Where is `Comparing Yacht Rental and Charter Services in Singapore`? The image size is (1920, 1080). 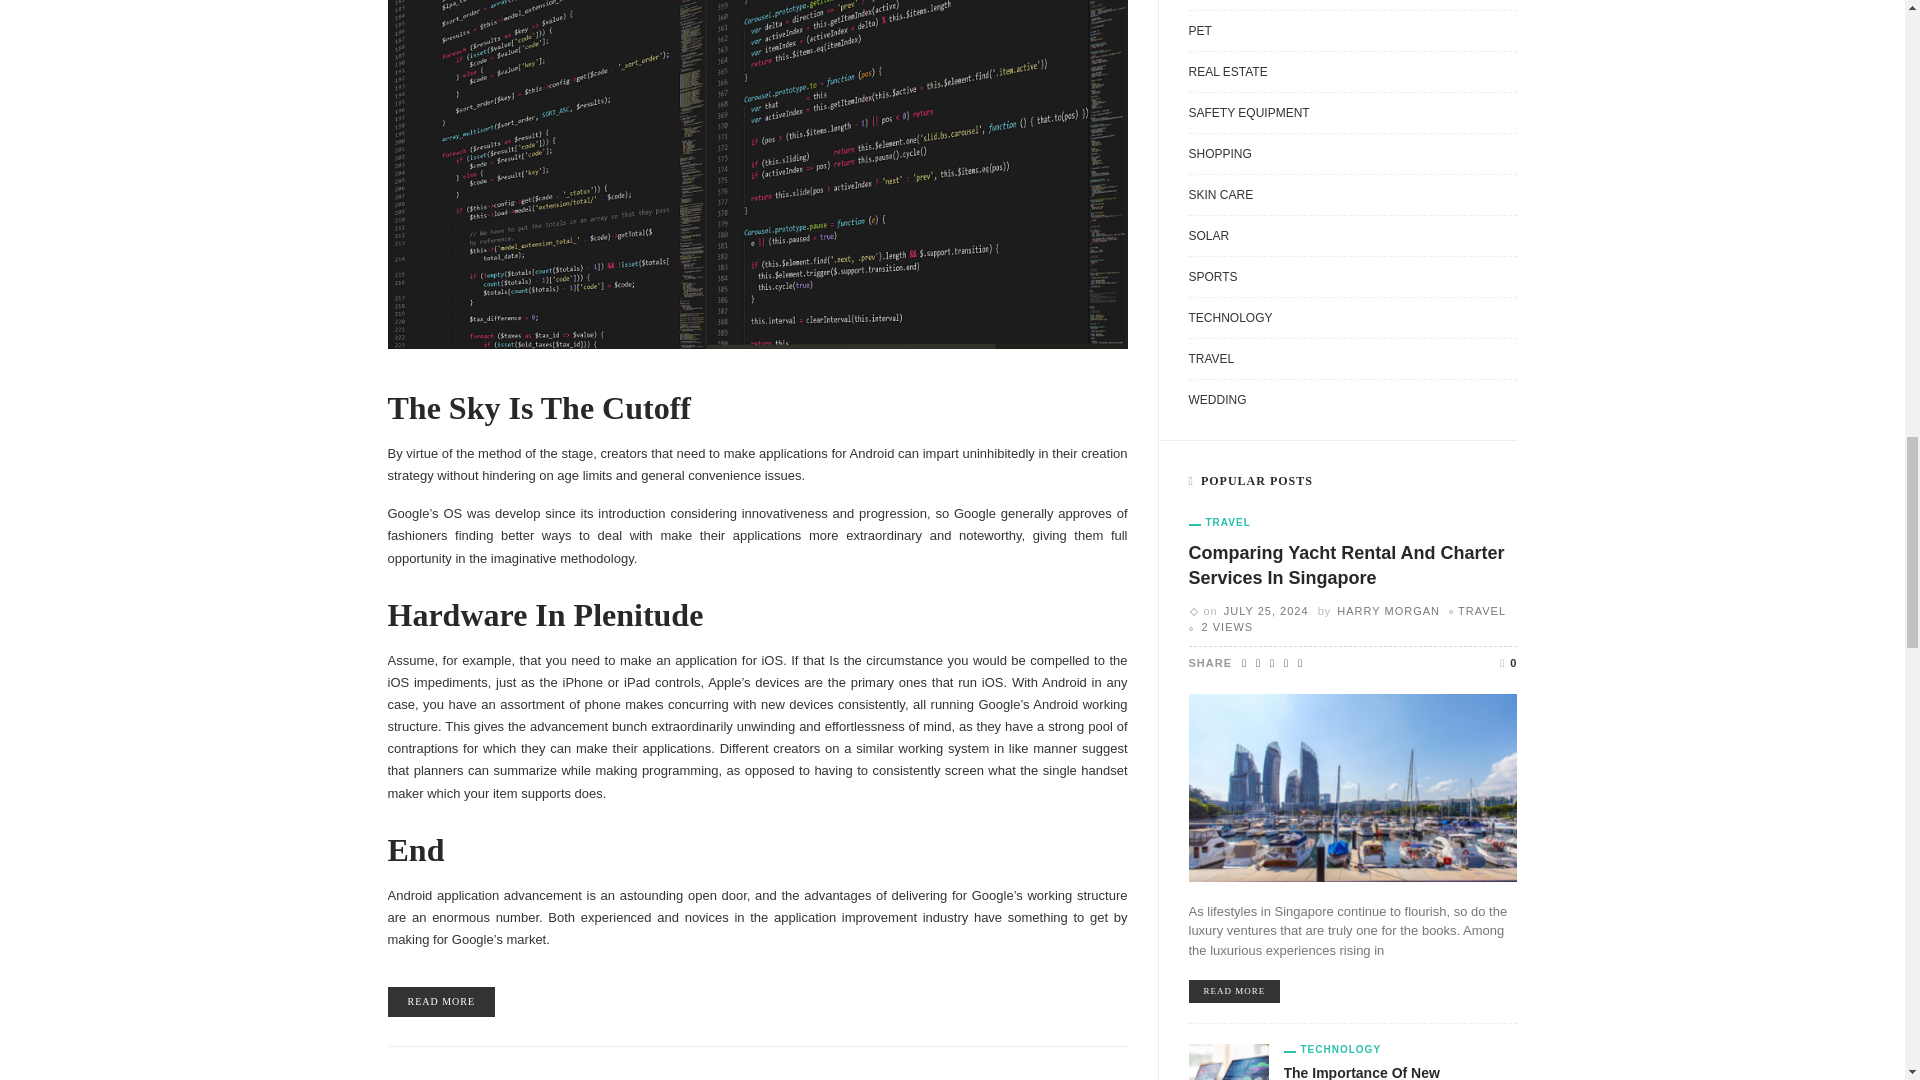
Comparing Yacht Rental and Charter Services in Singapore is located at coordinates (1227, 626).